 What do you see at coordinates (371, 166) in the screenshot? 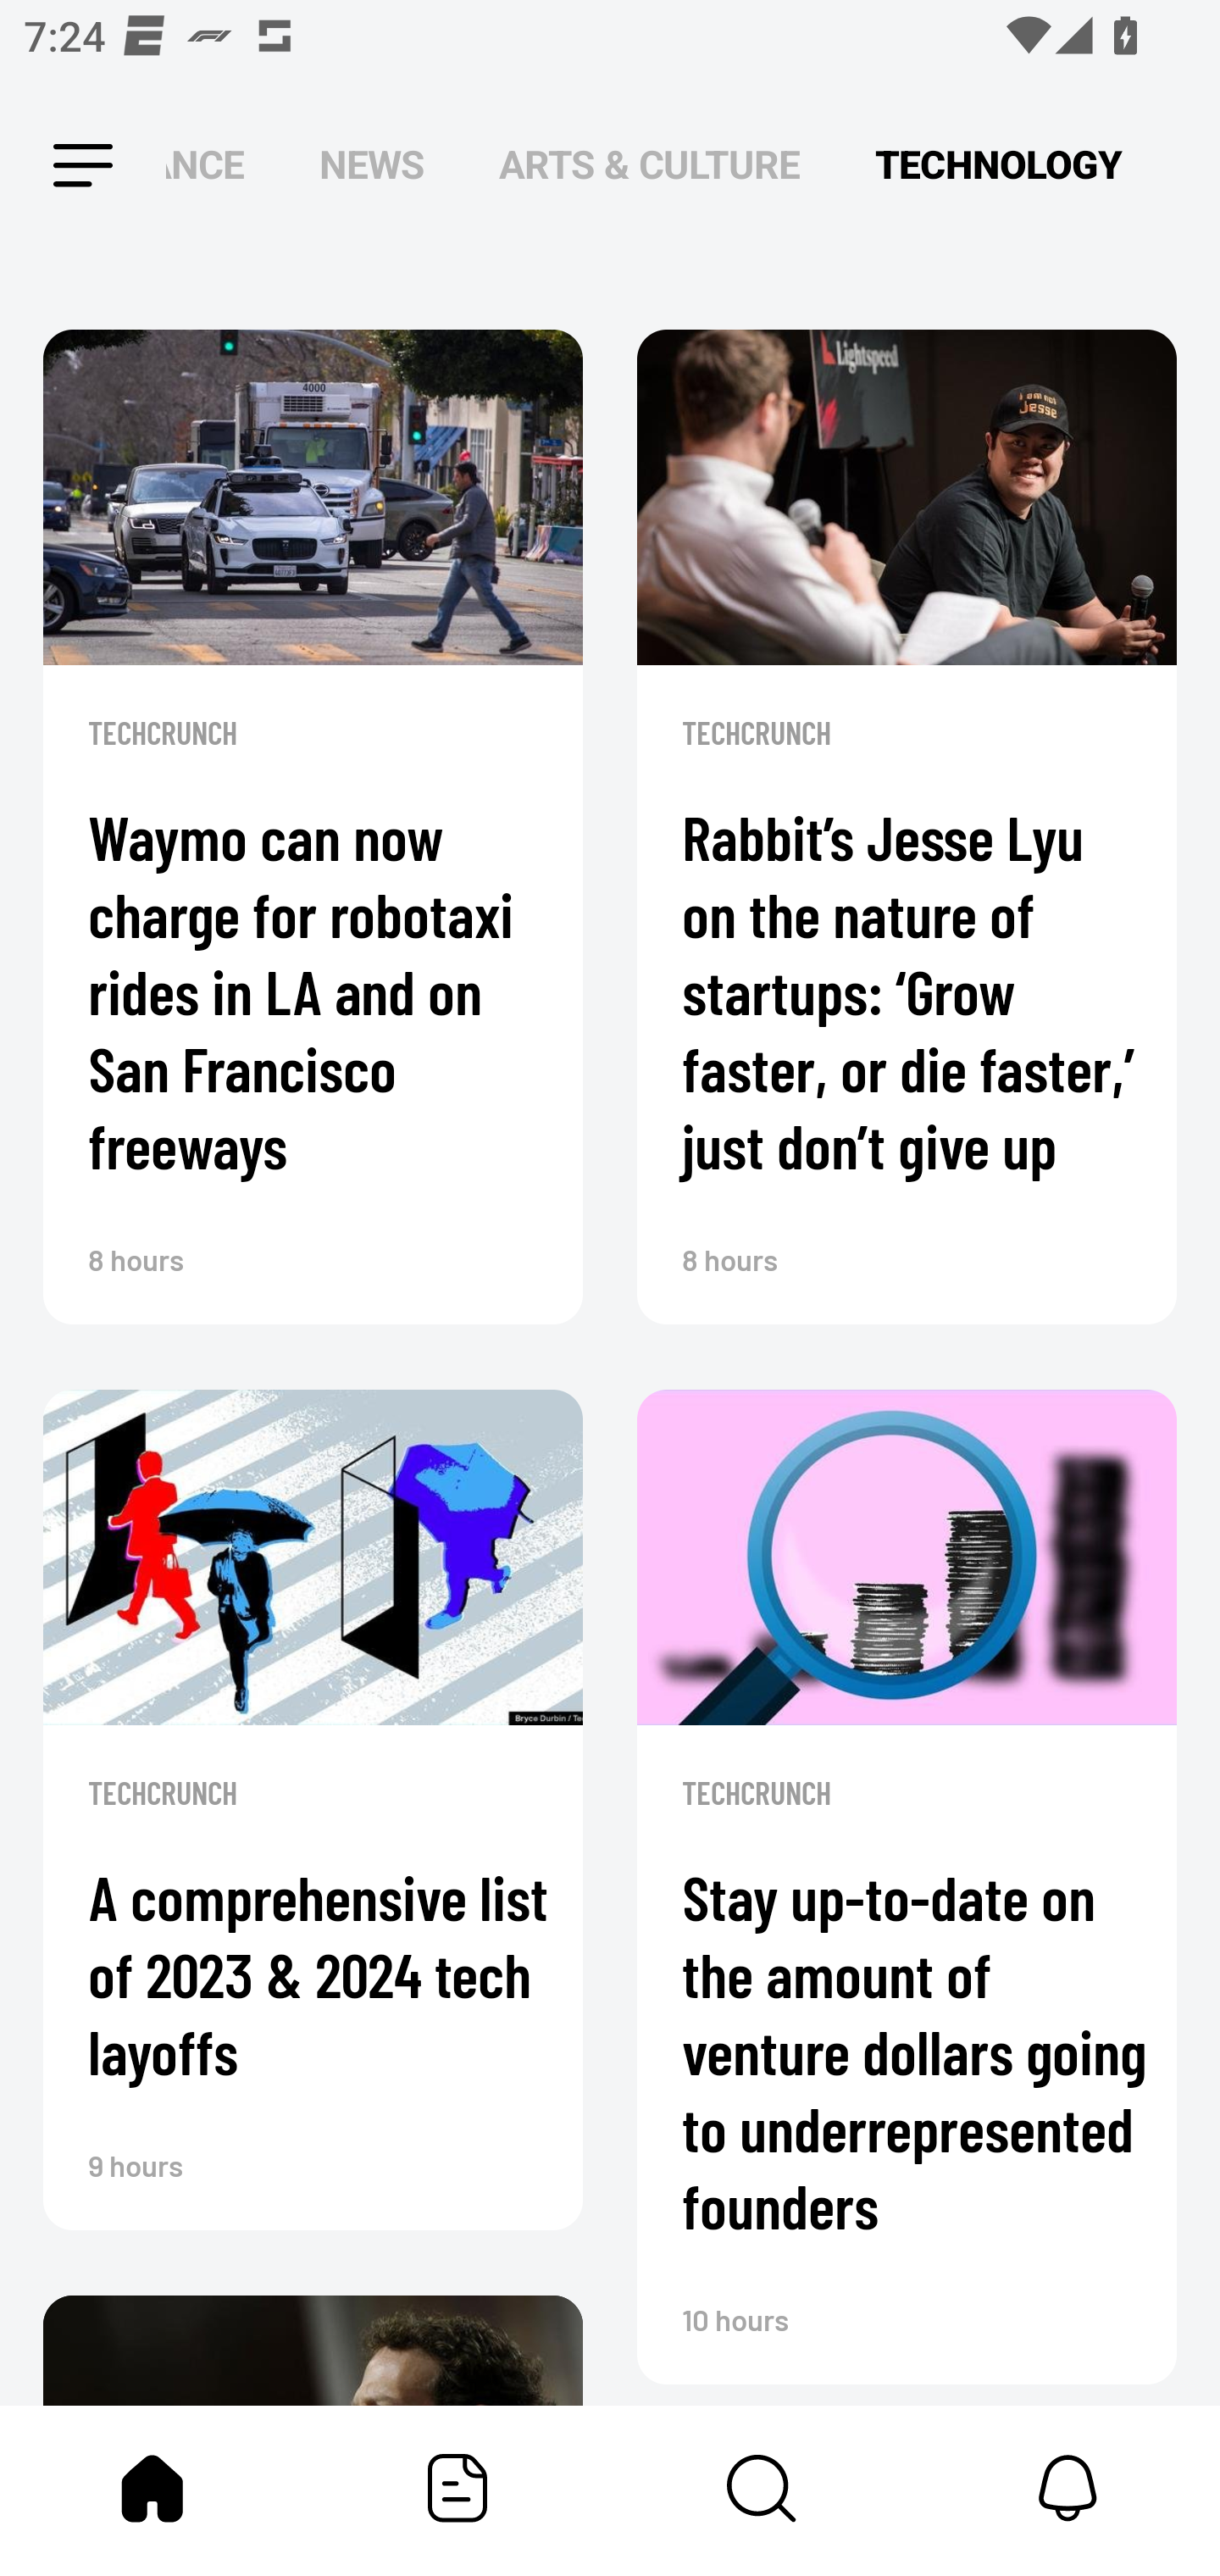
I see `NEWS` at bounding box center [371, 166].